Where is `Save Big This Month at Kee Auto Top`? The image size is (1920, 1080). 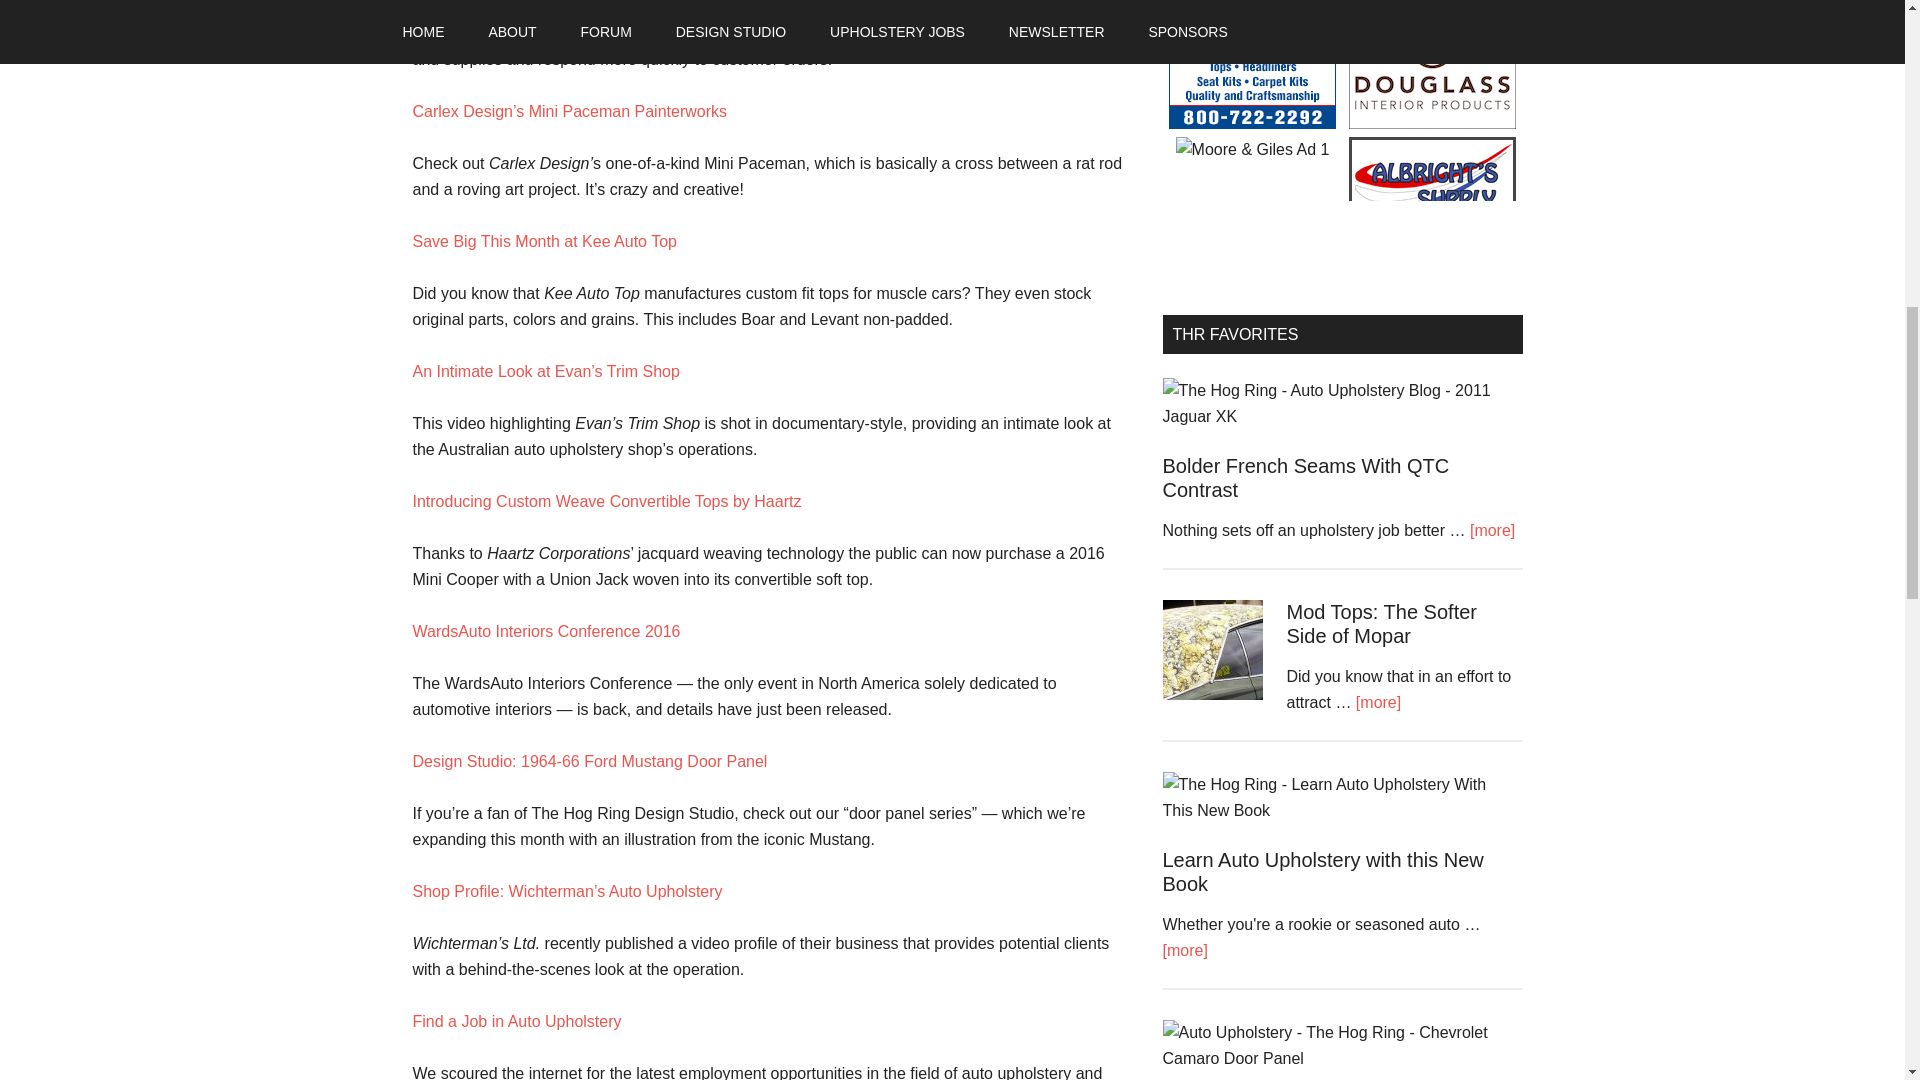 Save Big This Month at Kee Auto Top is located at coordinates (544, 241).